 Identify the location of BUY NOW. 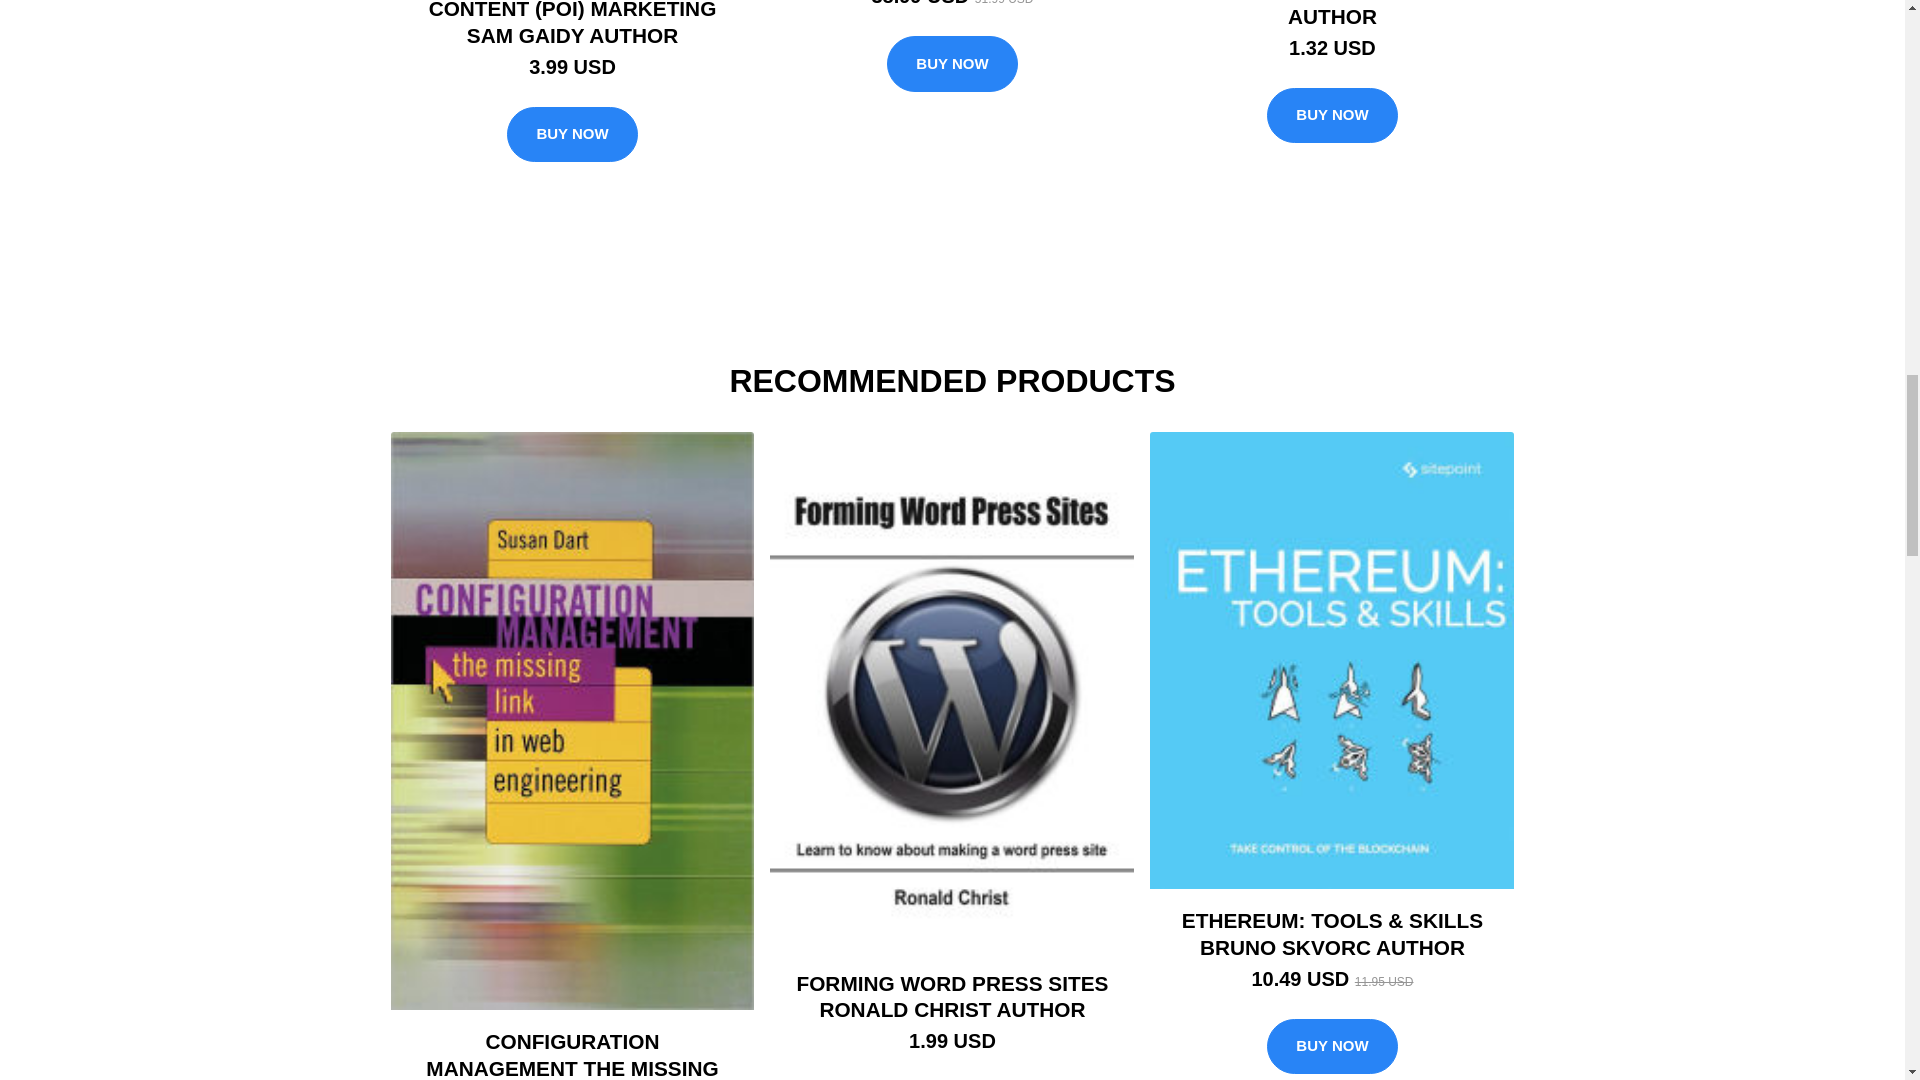
(1332, 115).